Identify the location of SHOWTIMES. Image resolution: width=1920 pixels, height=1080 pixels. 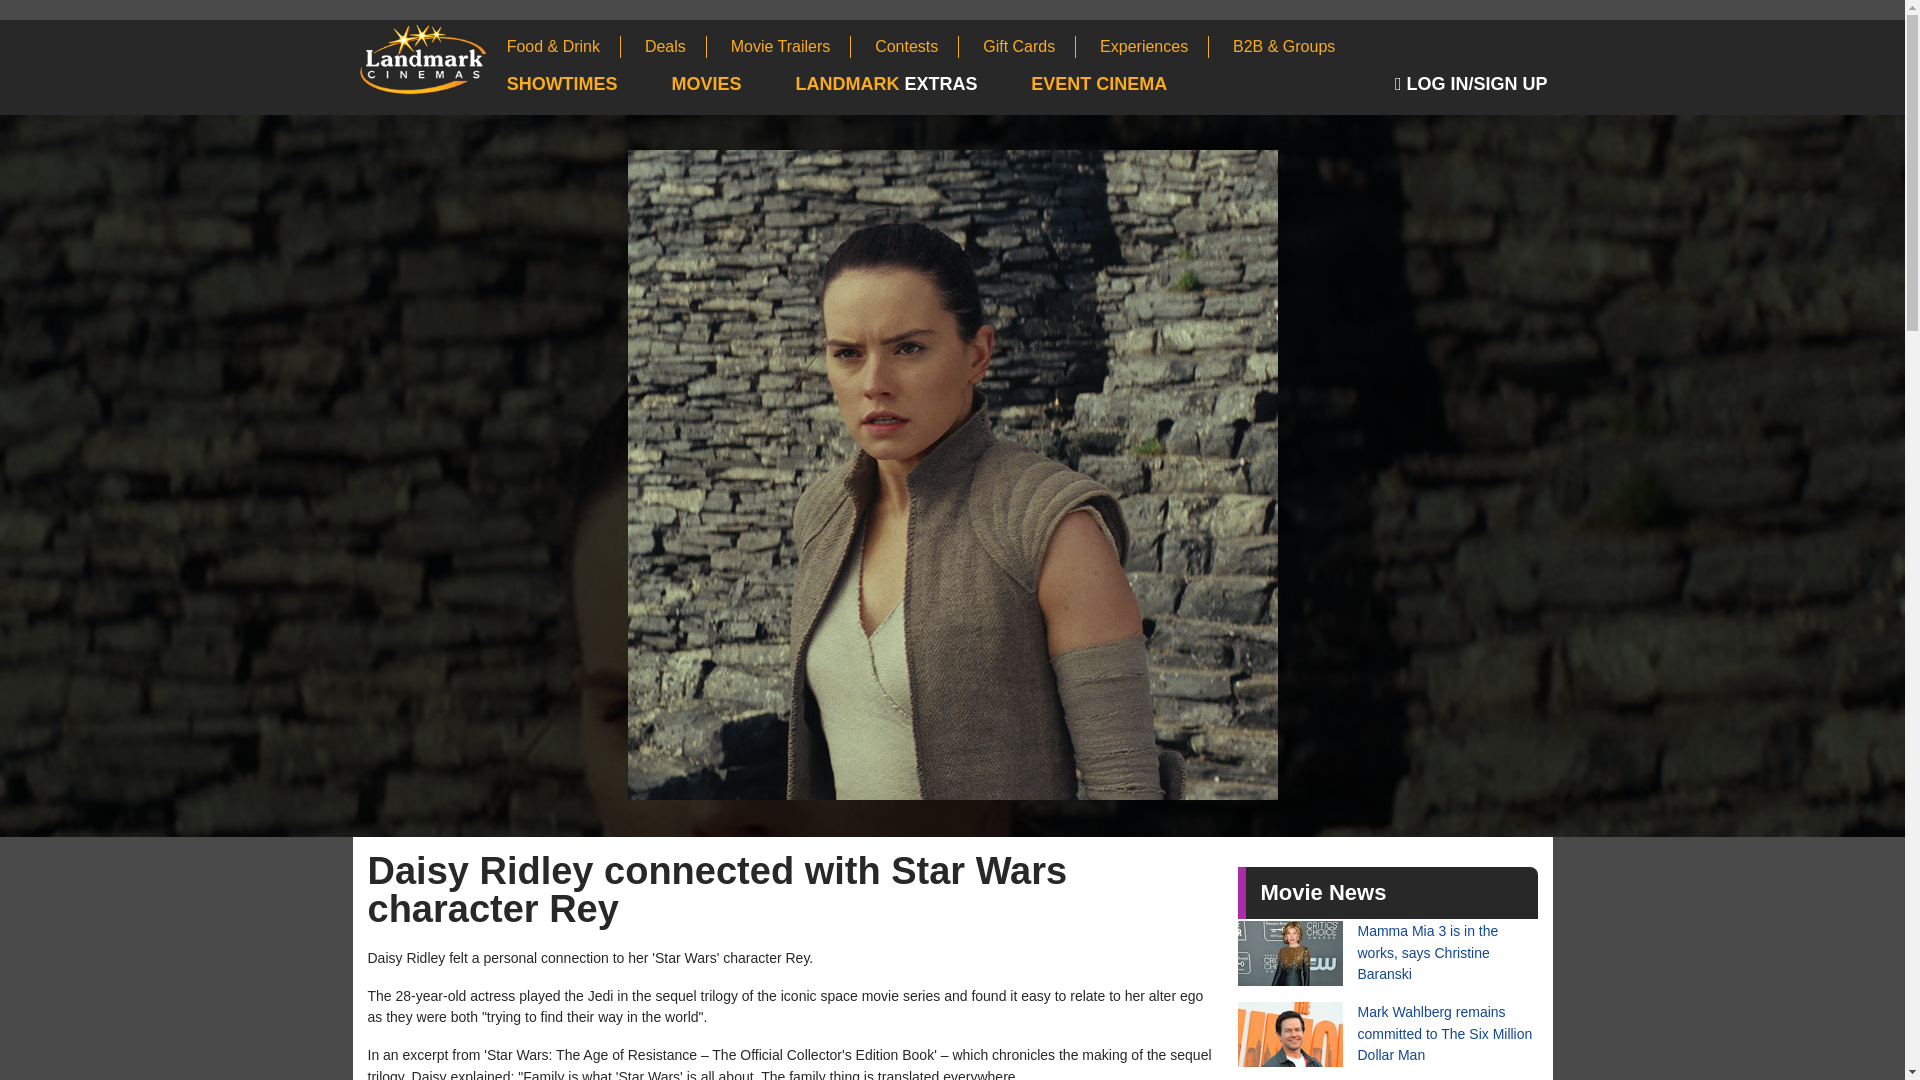
(587, 85).